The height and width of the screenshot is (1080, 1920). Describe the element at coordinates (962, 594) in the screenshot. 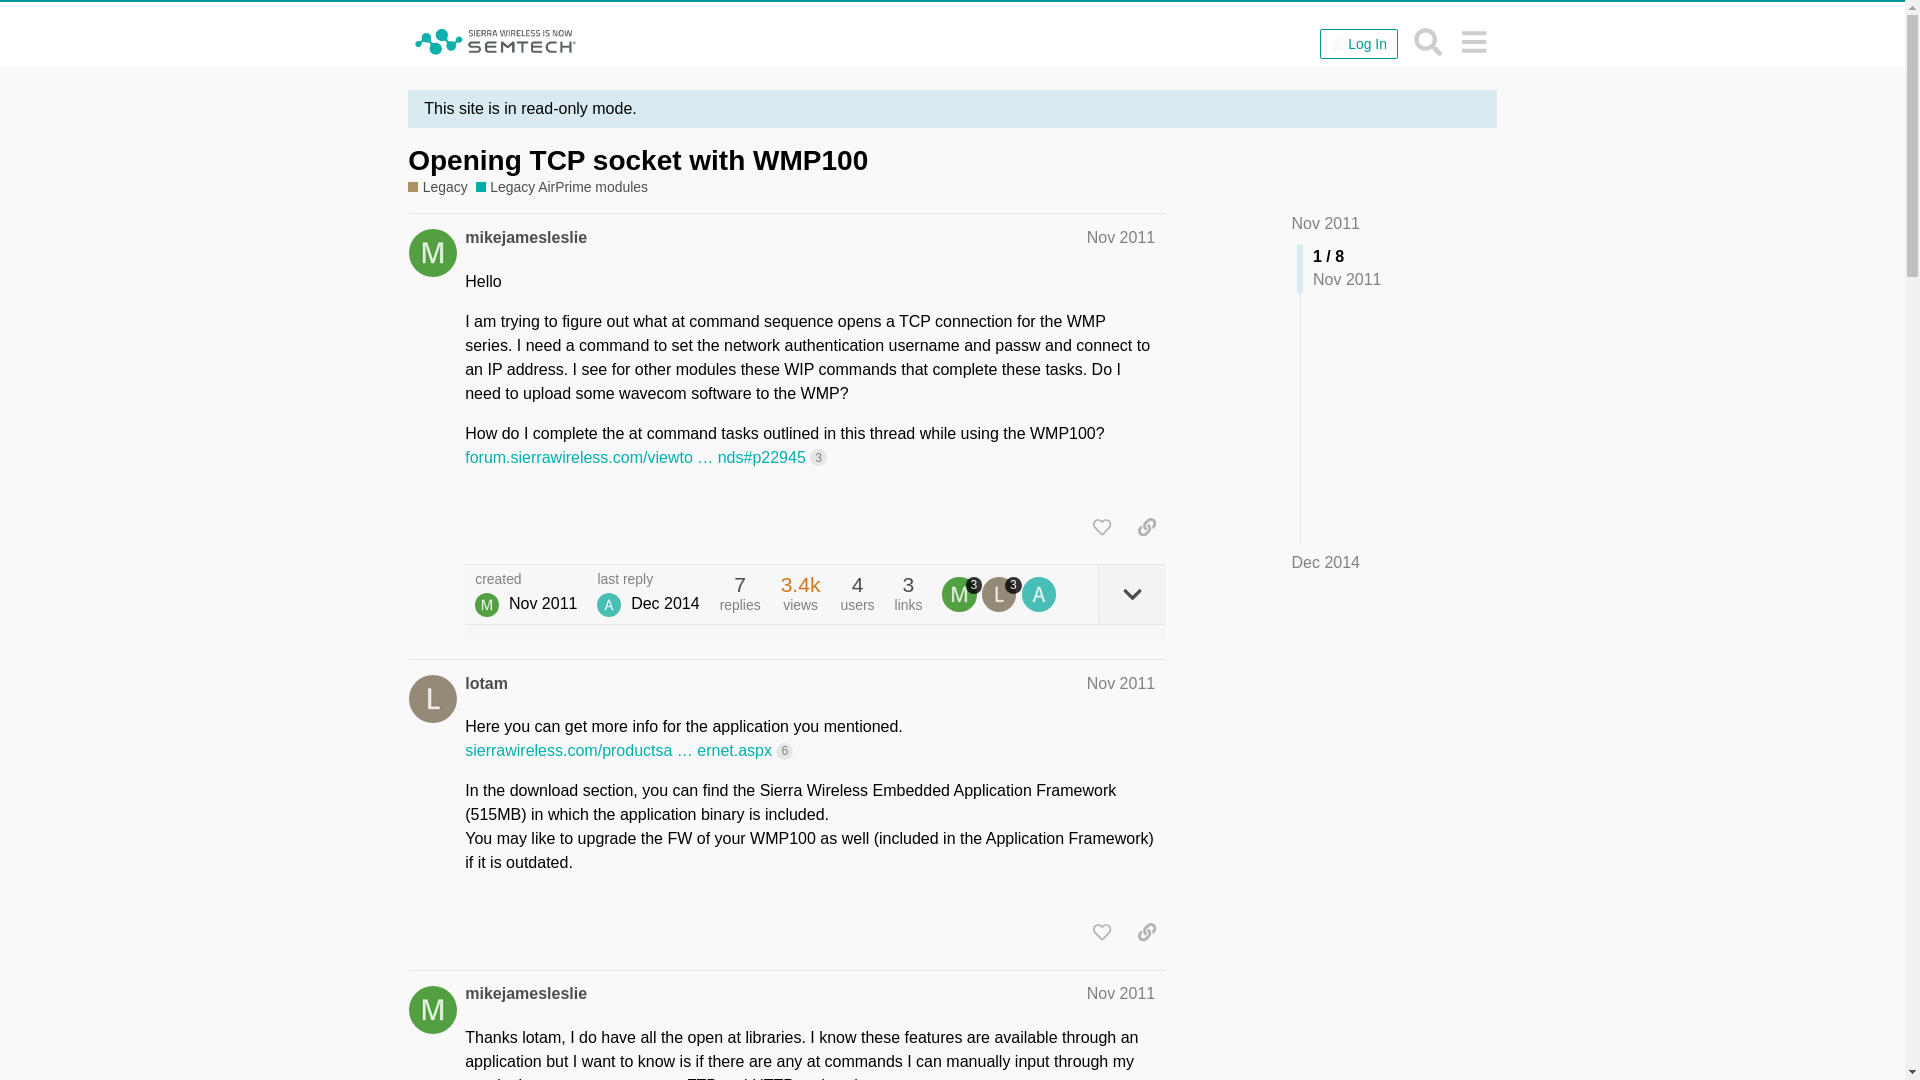

I see `3` at that location.